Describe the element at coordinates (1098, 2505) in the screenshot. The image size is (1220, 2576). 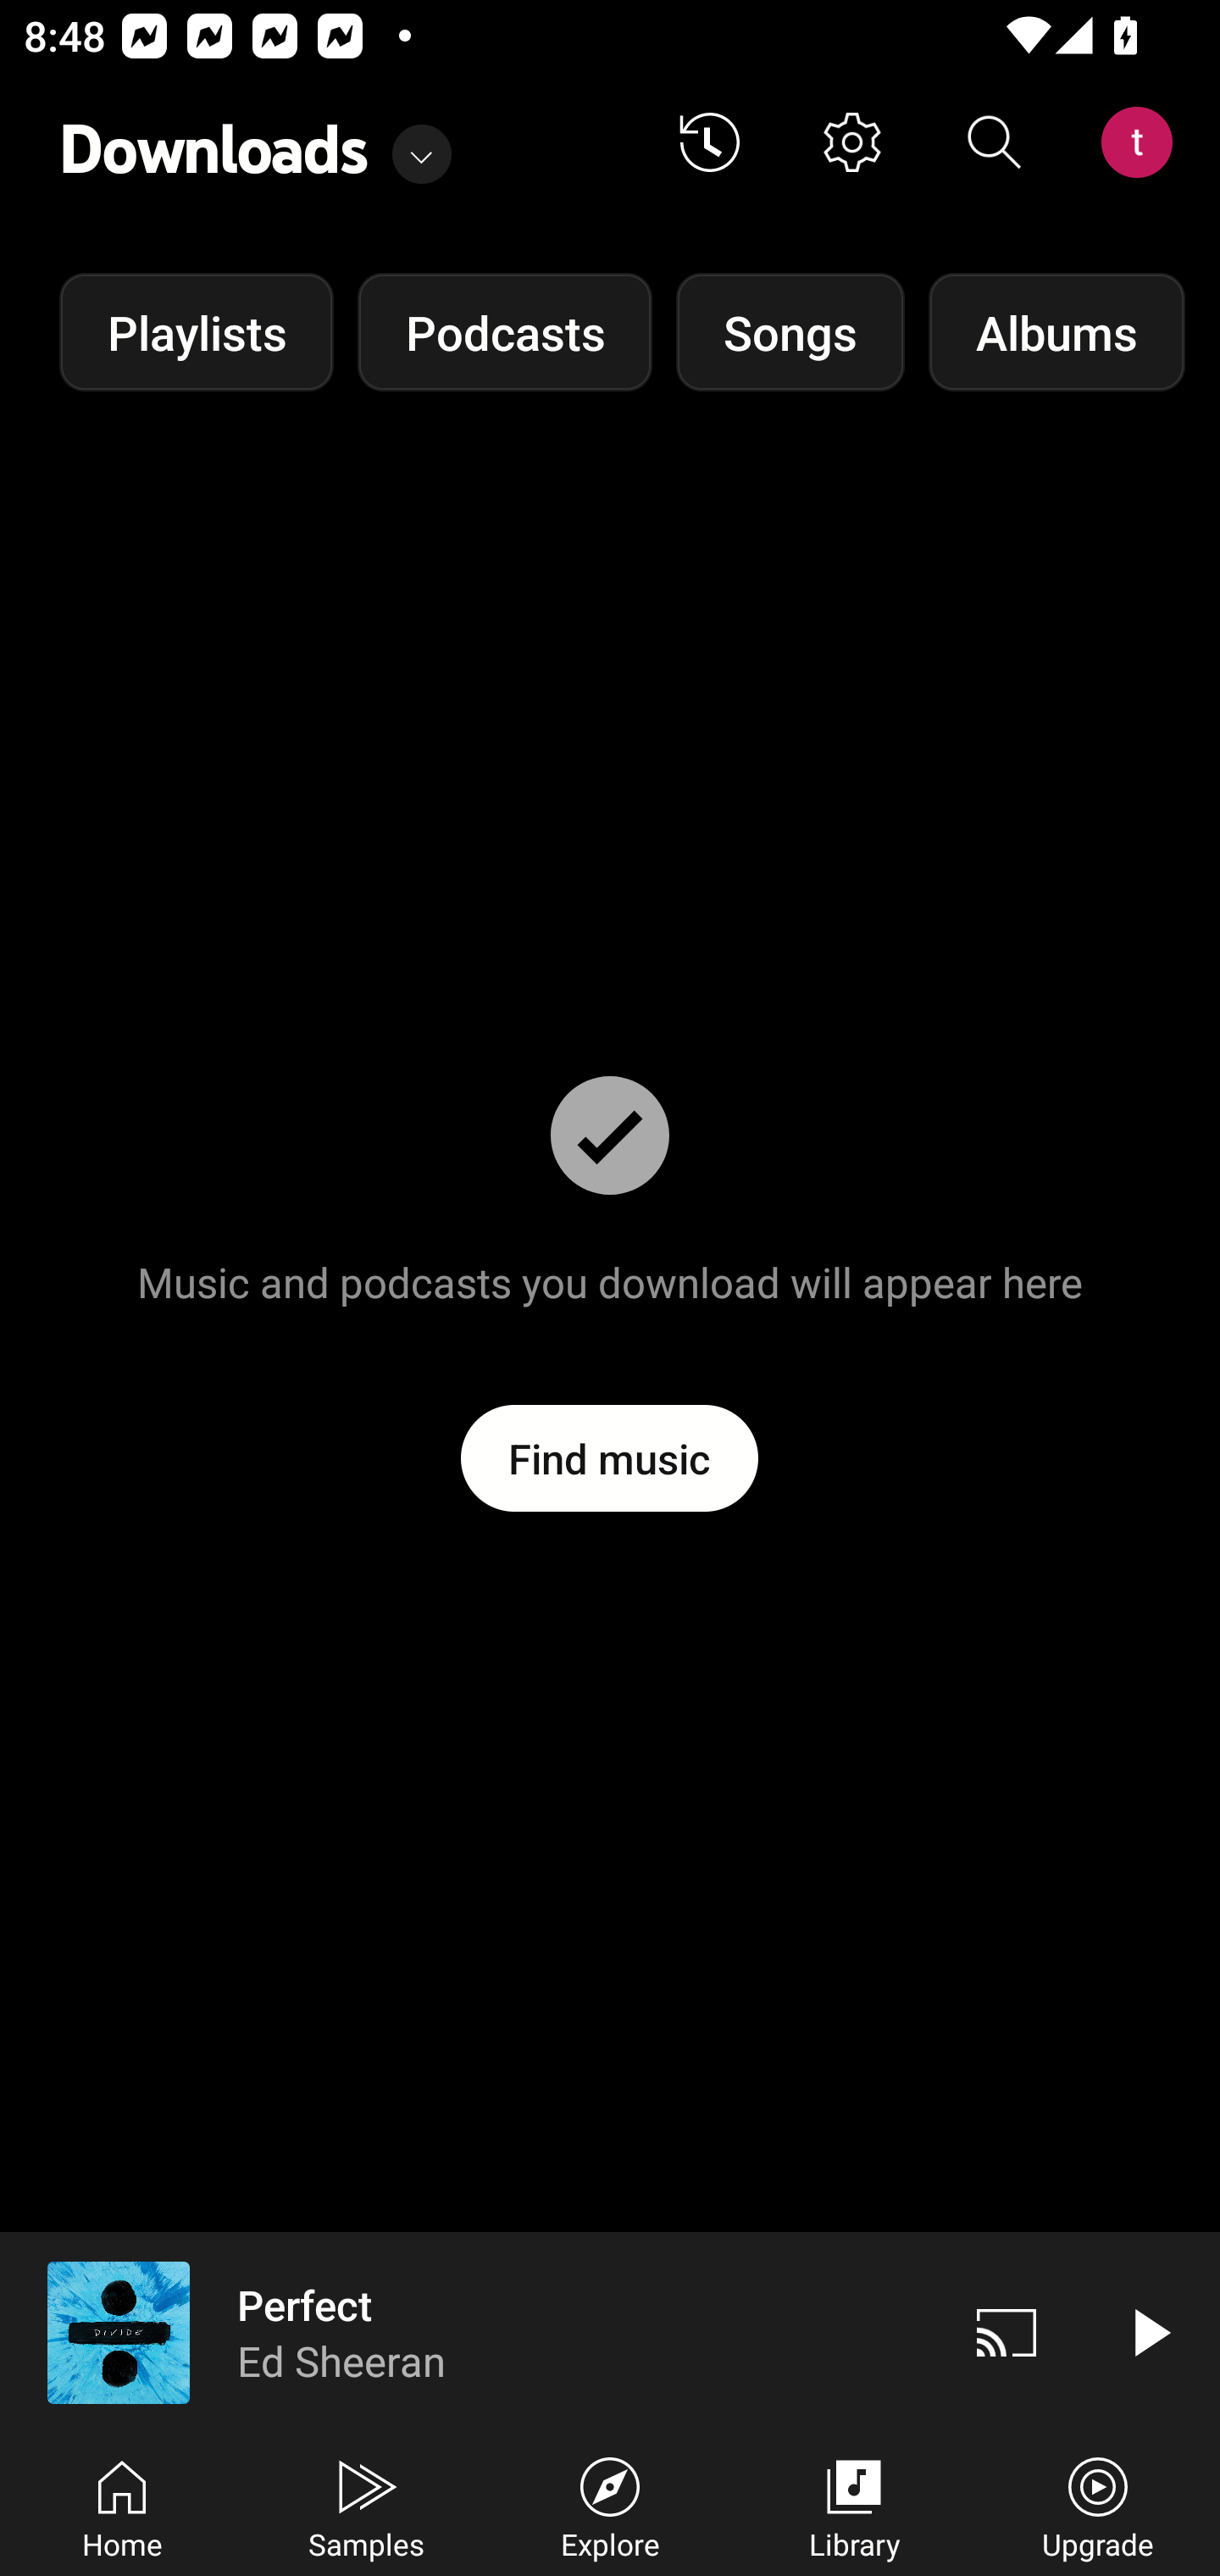
I see `Upgrade` at that location.